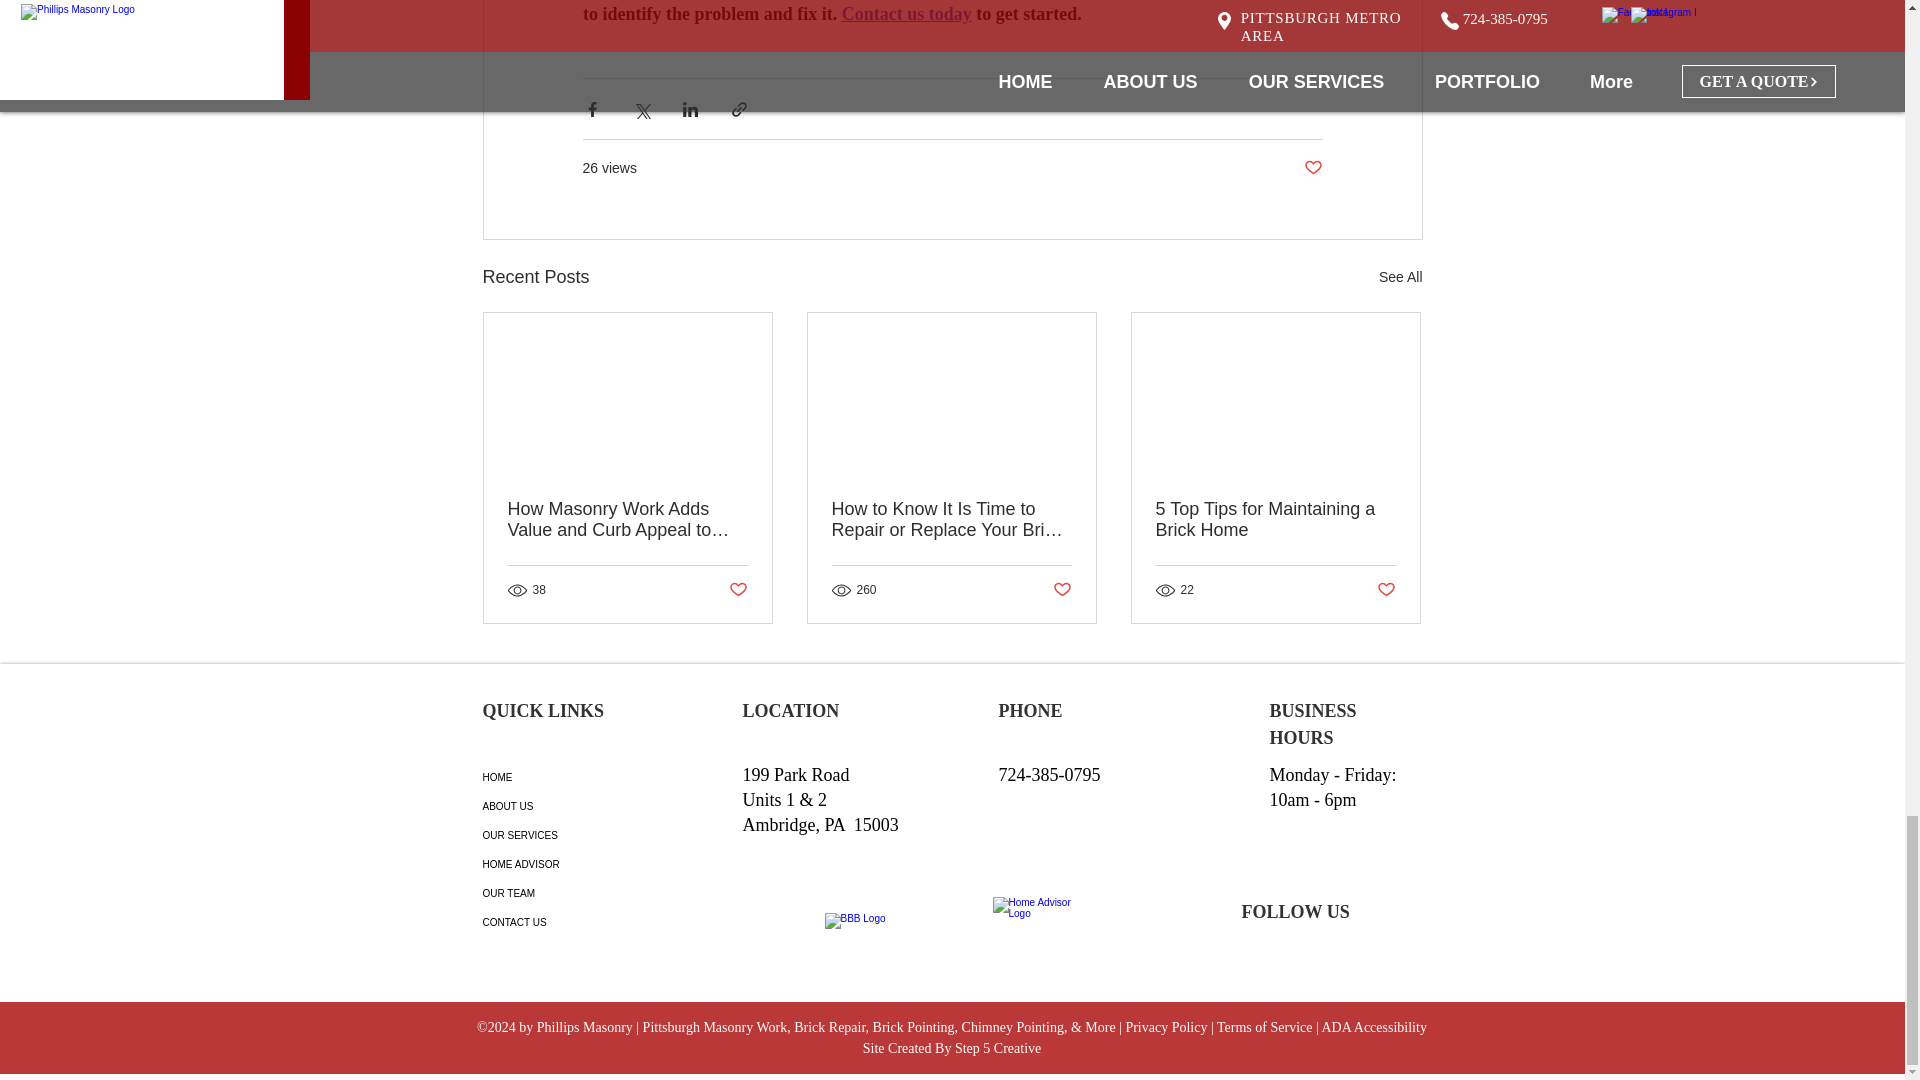  Describe the element at coordinates (1062, 590) in the screenshot. I see `Post not marked as liked` at that location.